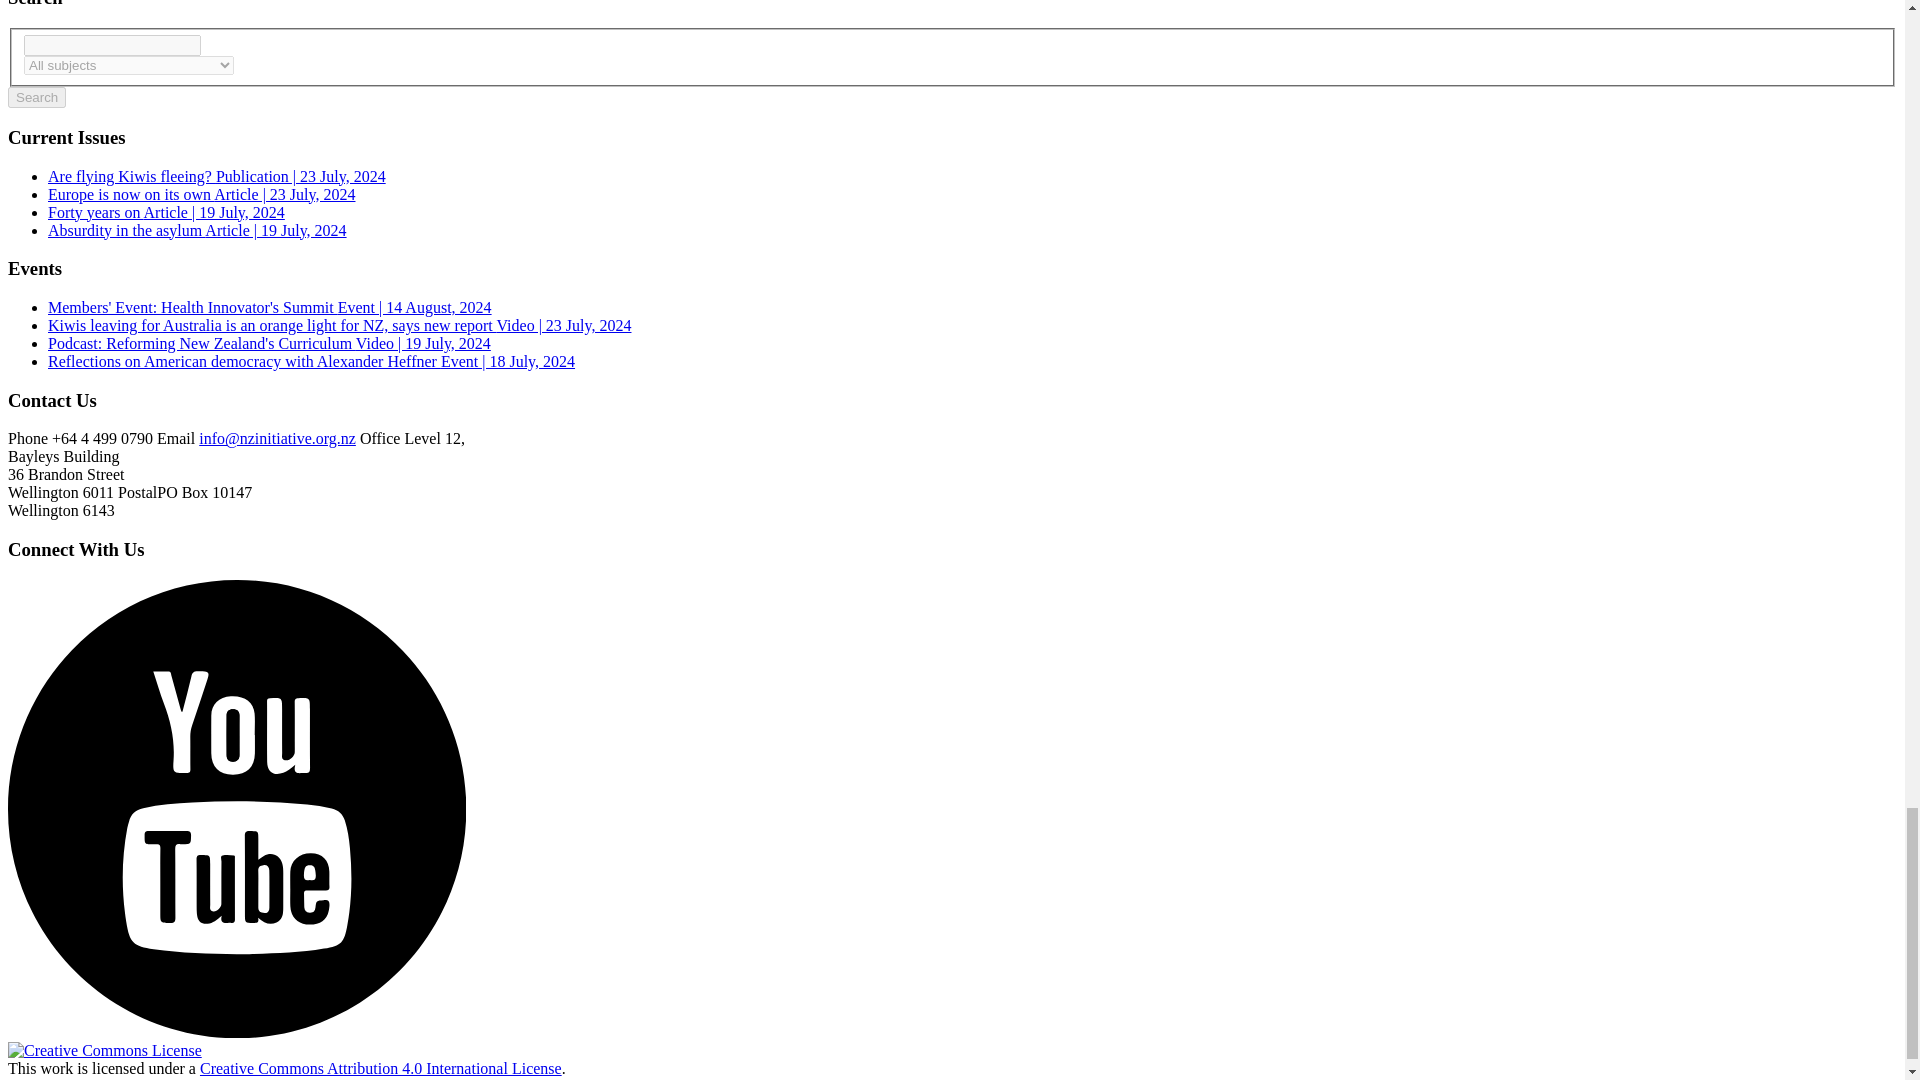  Describe the element at coordinates (270, 343) in the screenshot. I see `Podcast: Reforming New Zealand's Curriculum` at that location.